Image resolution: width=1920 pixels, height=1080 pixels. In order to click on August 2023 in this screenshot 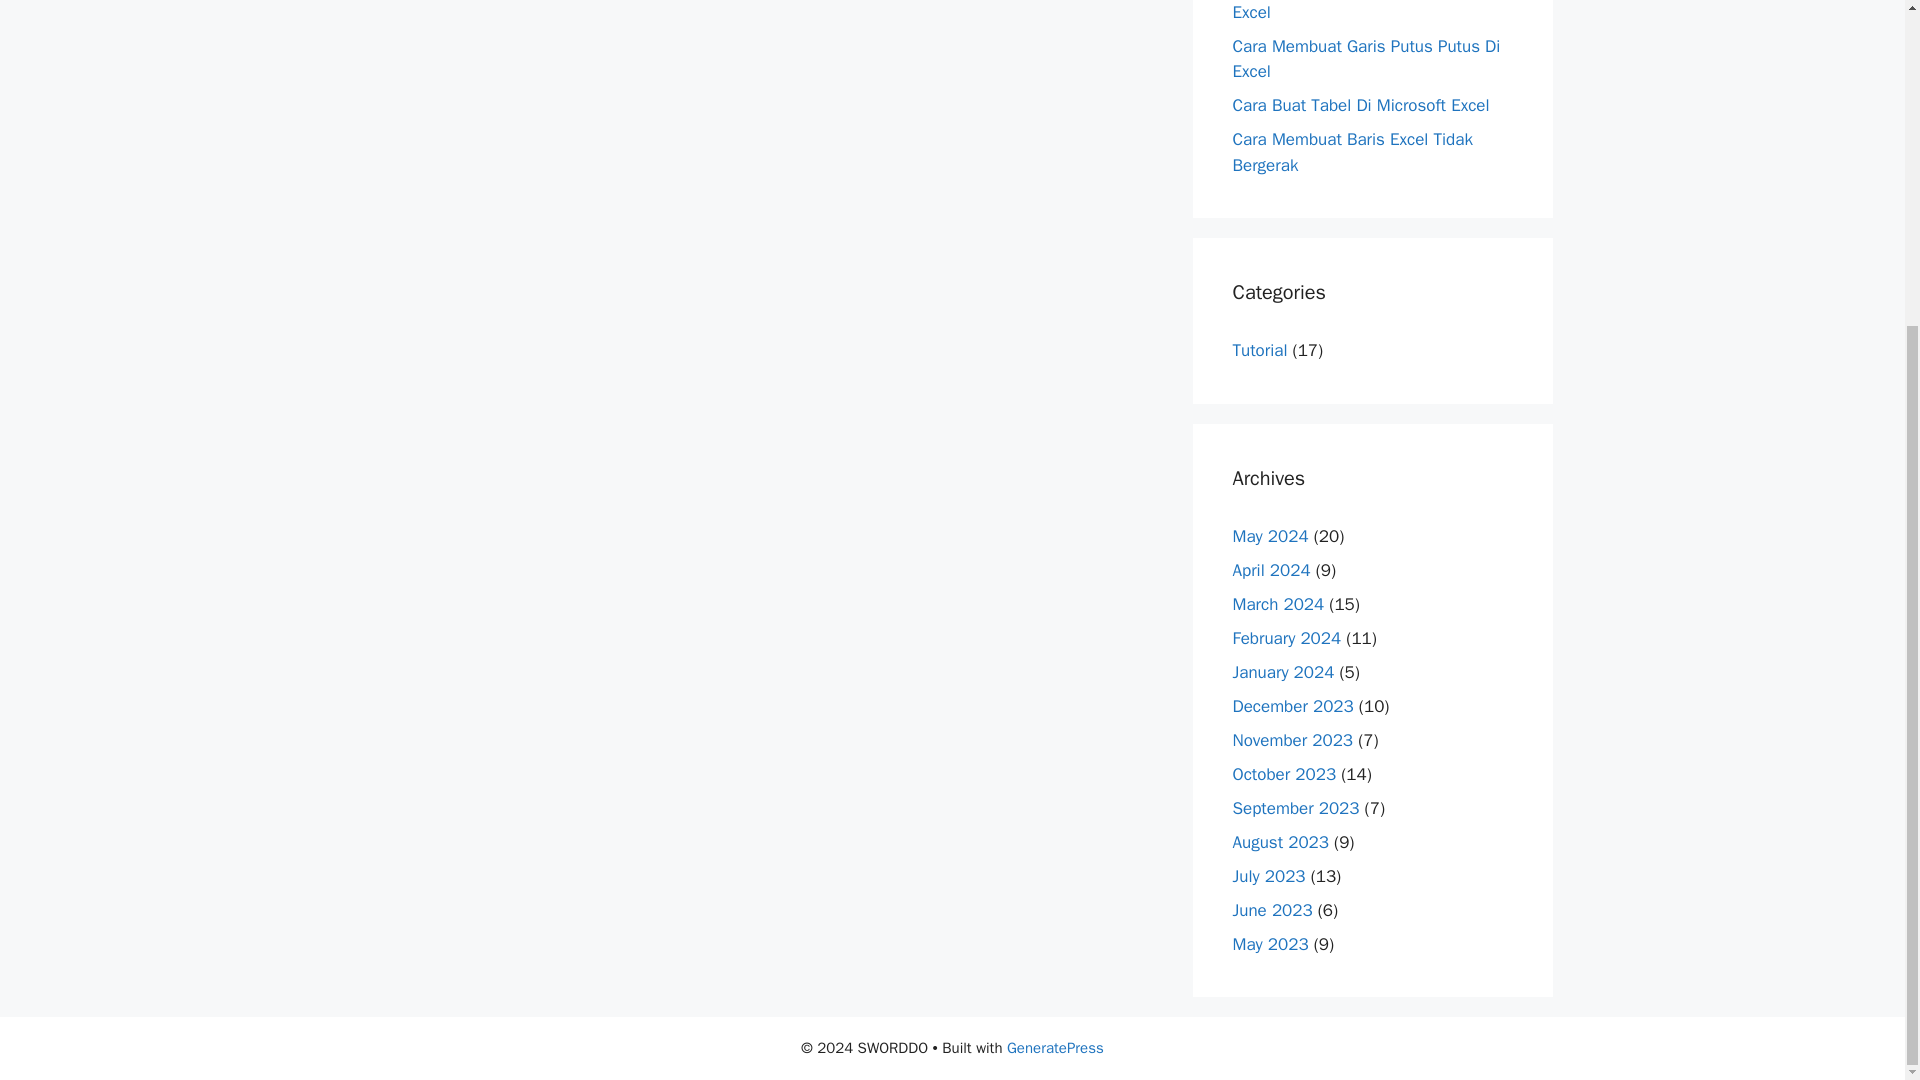, I will do `click(1280, 841)`.